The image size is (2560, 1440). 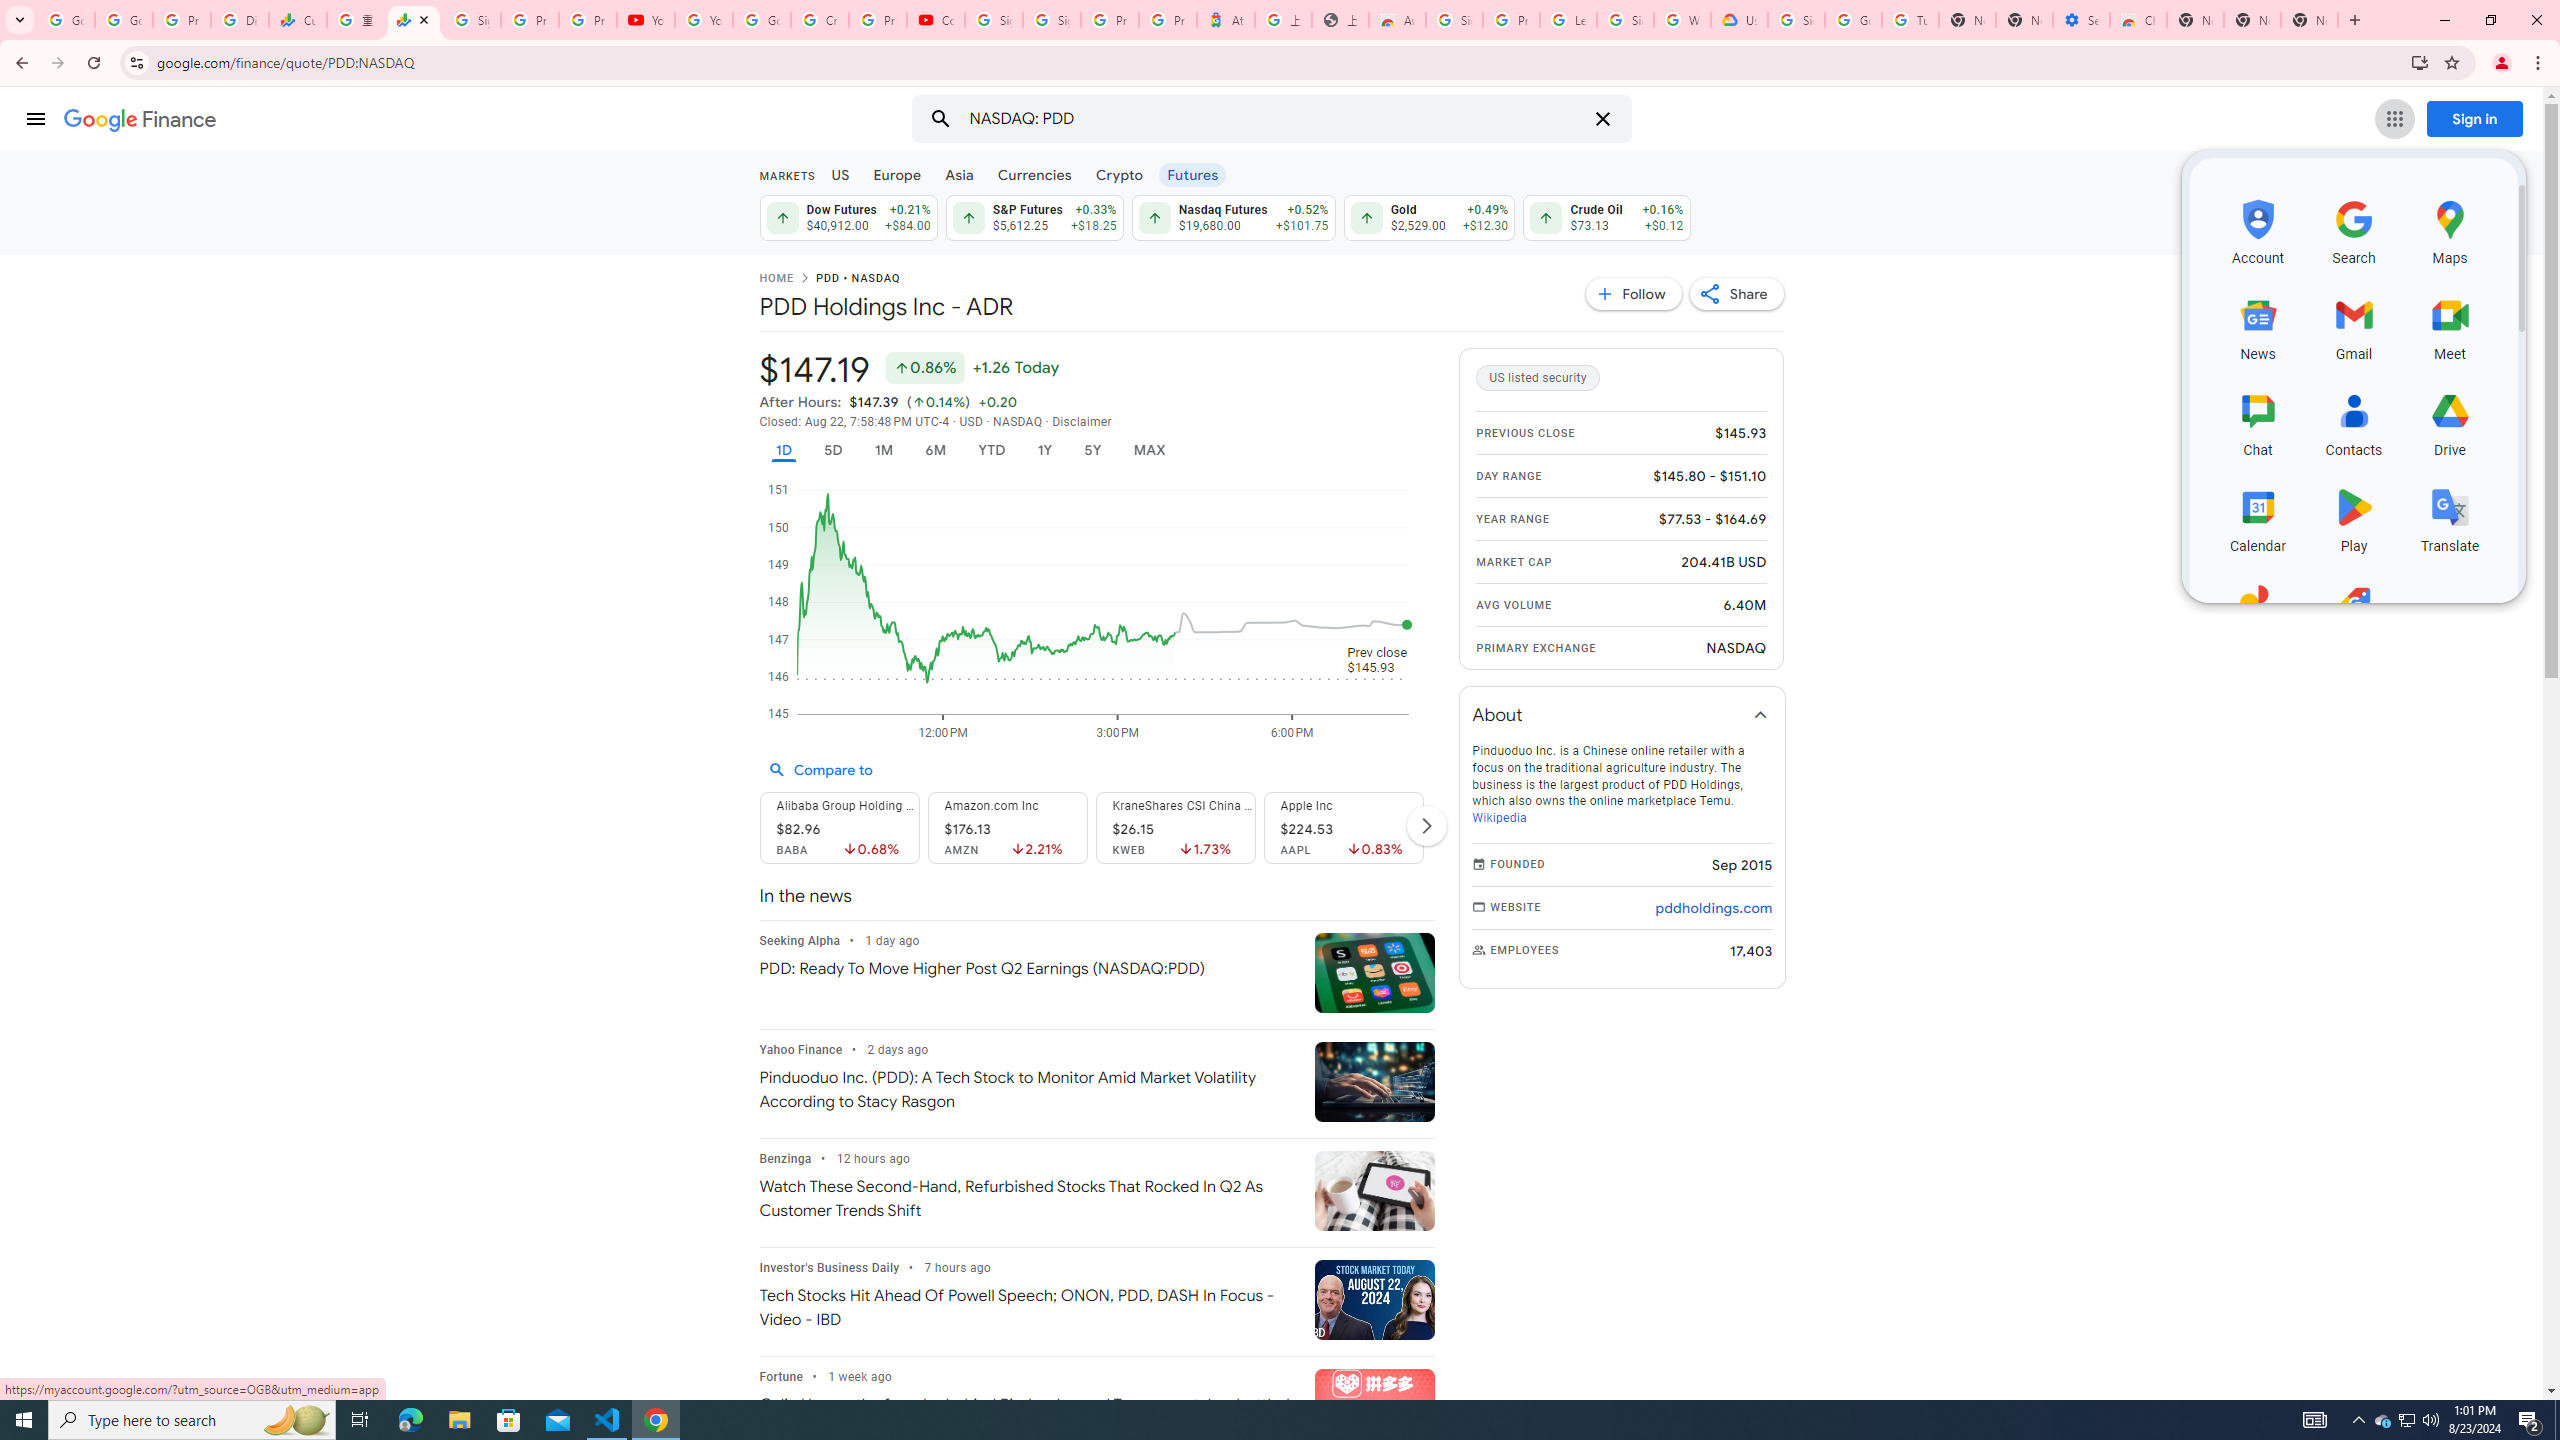 What do you see at coordinates (1736, 293) in the screenshot?
I see `Share` at bounding box center [1736, 293].